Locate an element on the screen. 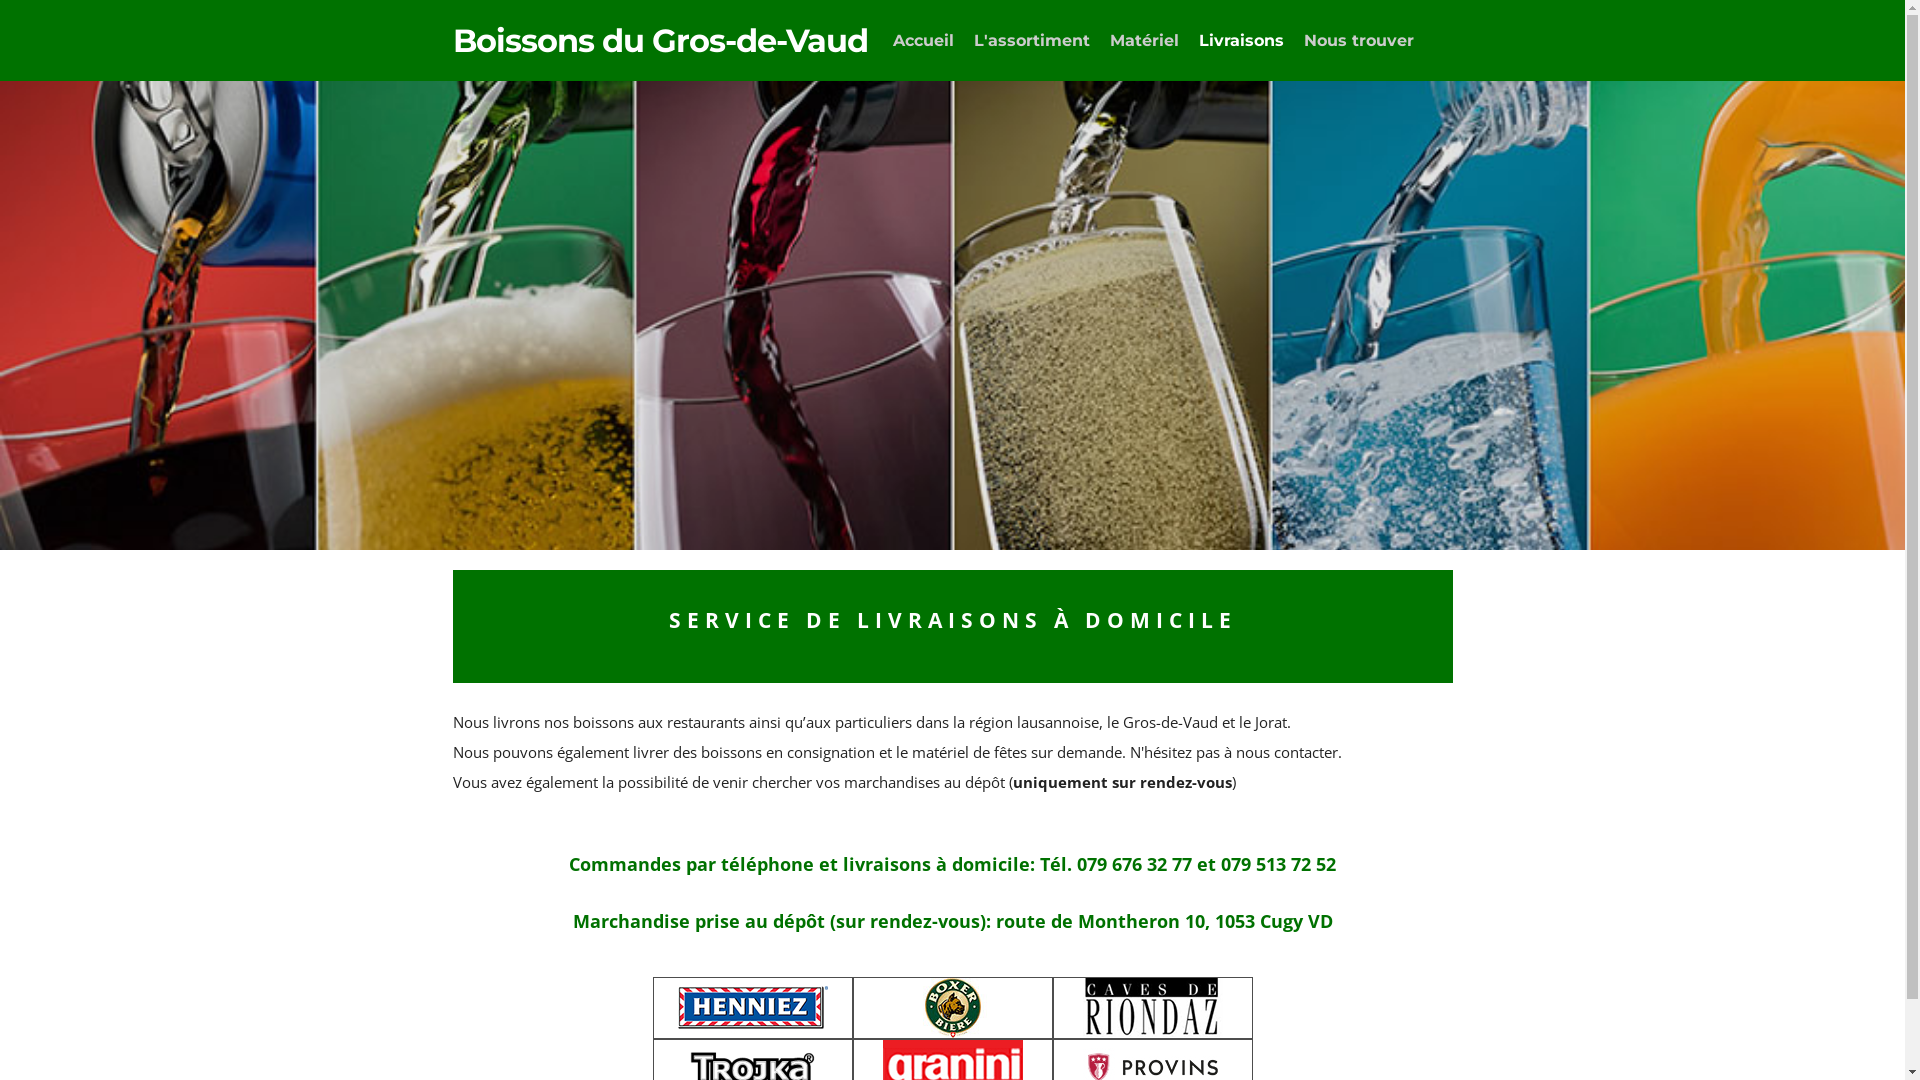 The height and width of the screenshot is (1080, 1920). Accueil is located at coordinates (924, 41).